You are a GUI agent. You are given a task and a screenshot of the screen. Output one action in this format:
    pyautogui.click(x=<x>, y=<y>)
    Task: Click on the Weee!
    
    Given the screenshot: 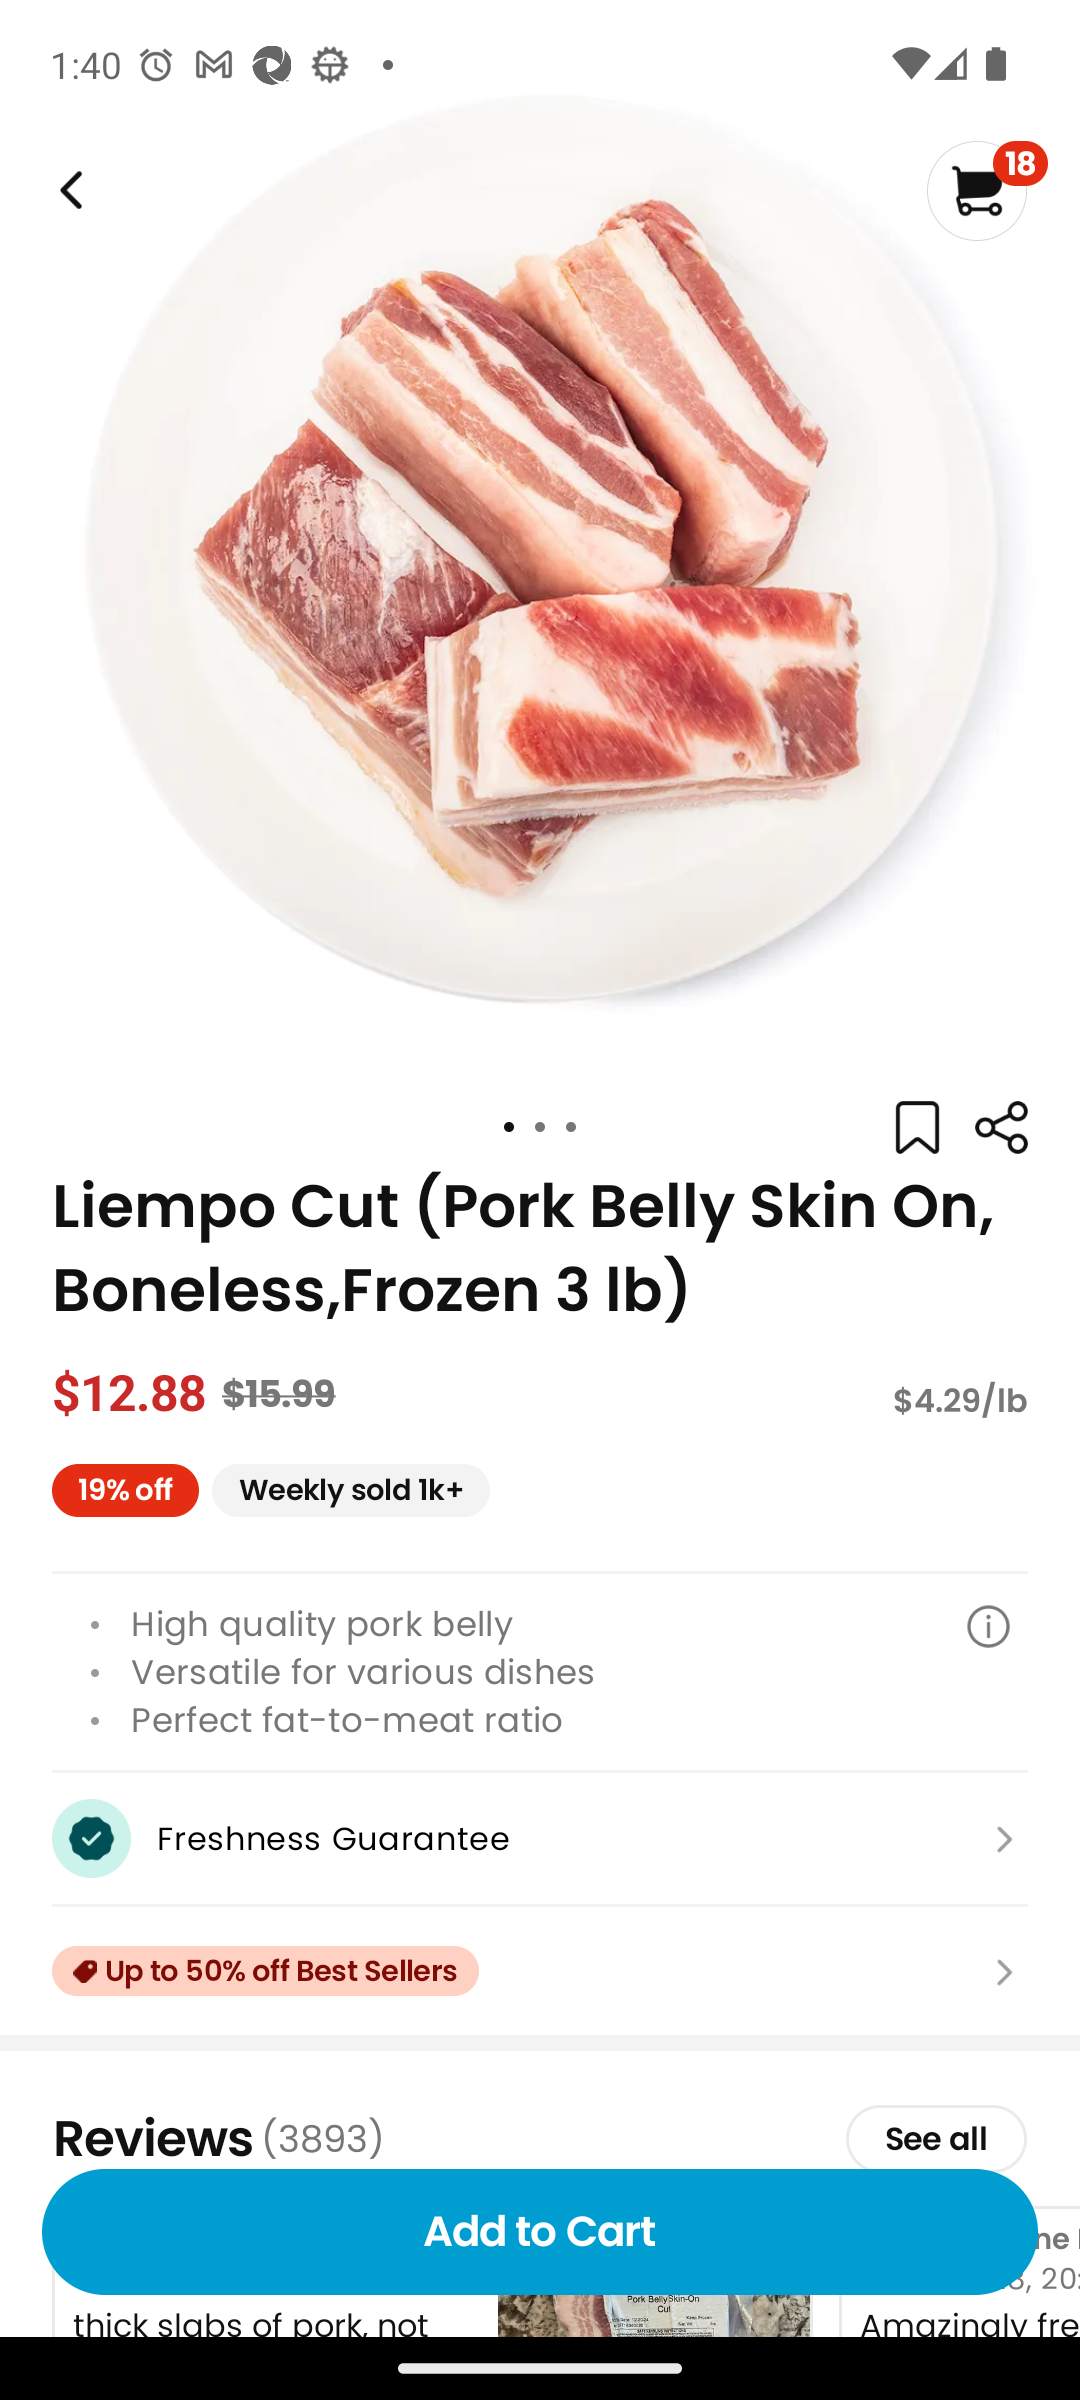 What is the action you would take?
    pyautogui.click(x=1000, y=1128)
    